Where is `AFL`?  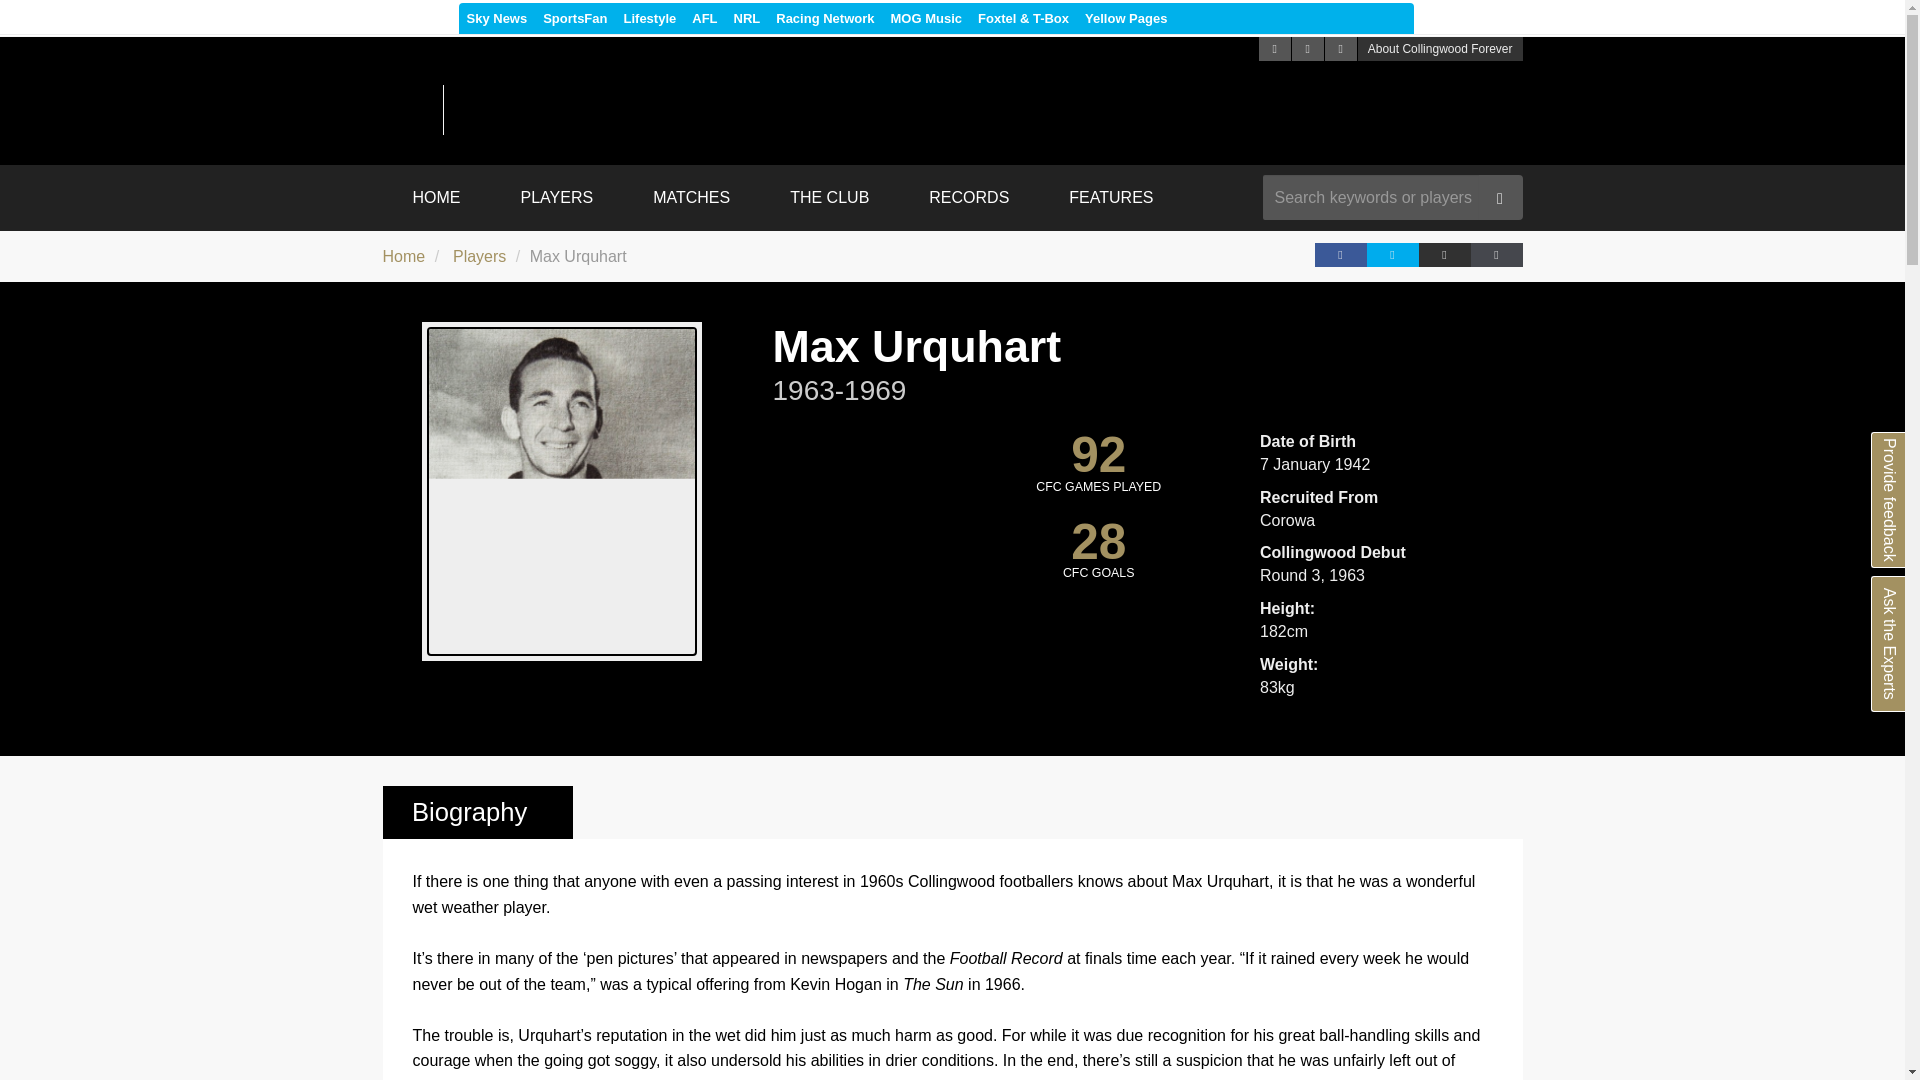
AFL is located at coordinates (704, 18).